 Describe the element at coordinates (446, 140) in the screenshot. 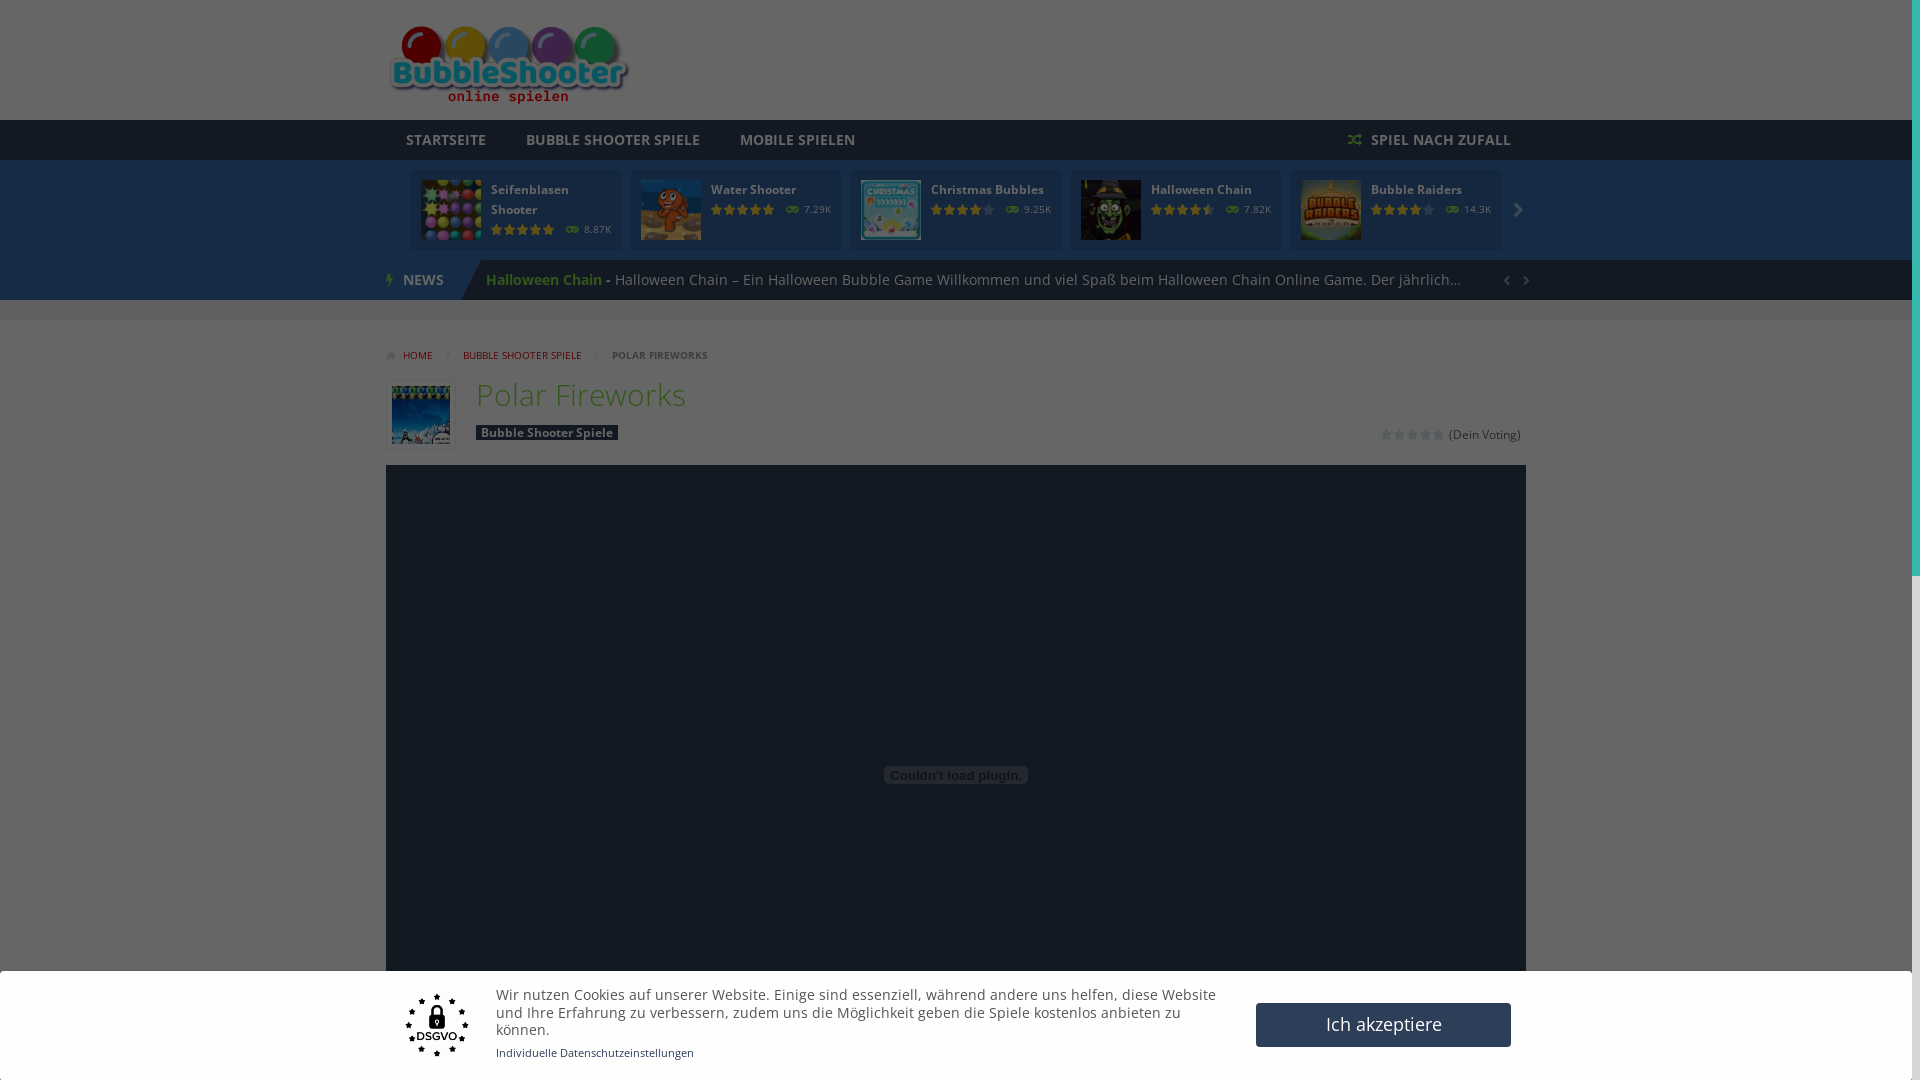

I see `STARTSEITE` at that location.